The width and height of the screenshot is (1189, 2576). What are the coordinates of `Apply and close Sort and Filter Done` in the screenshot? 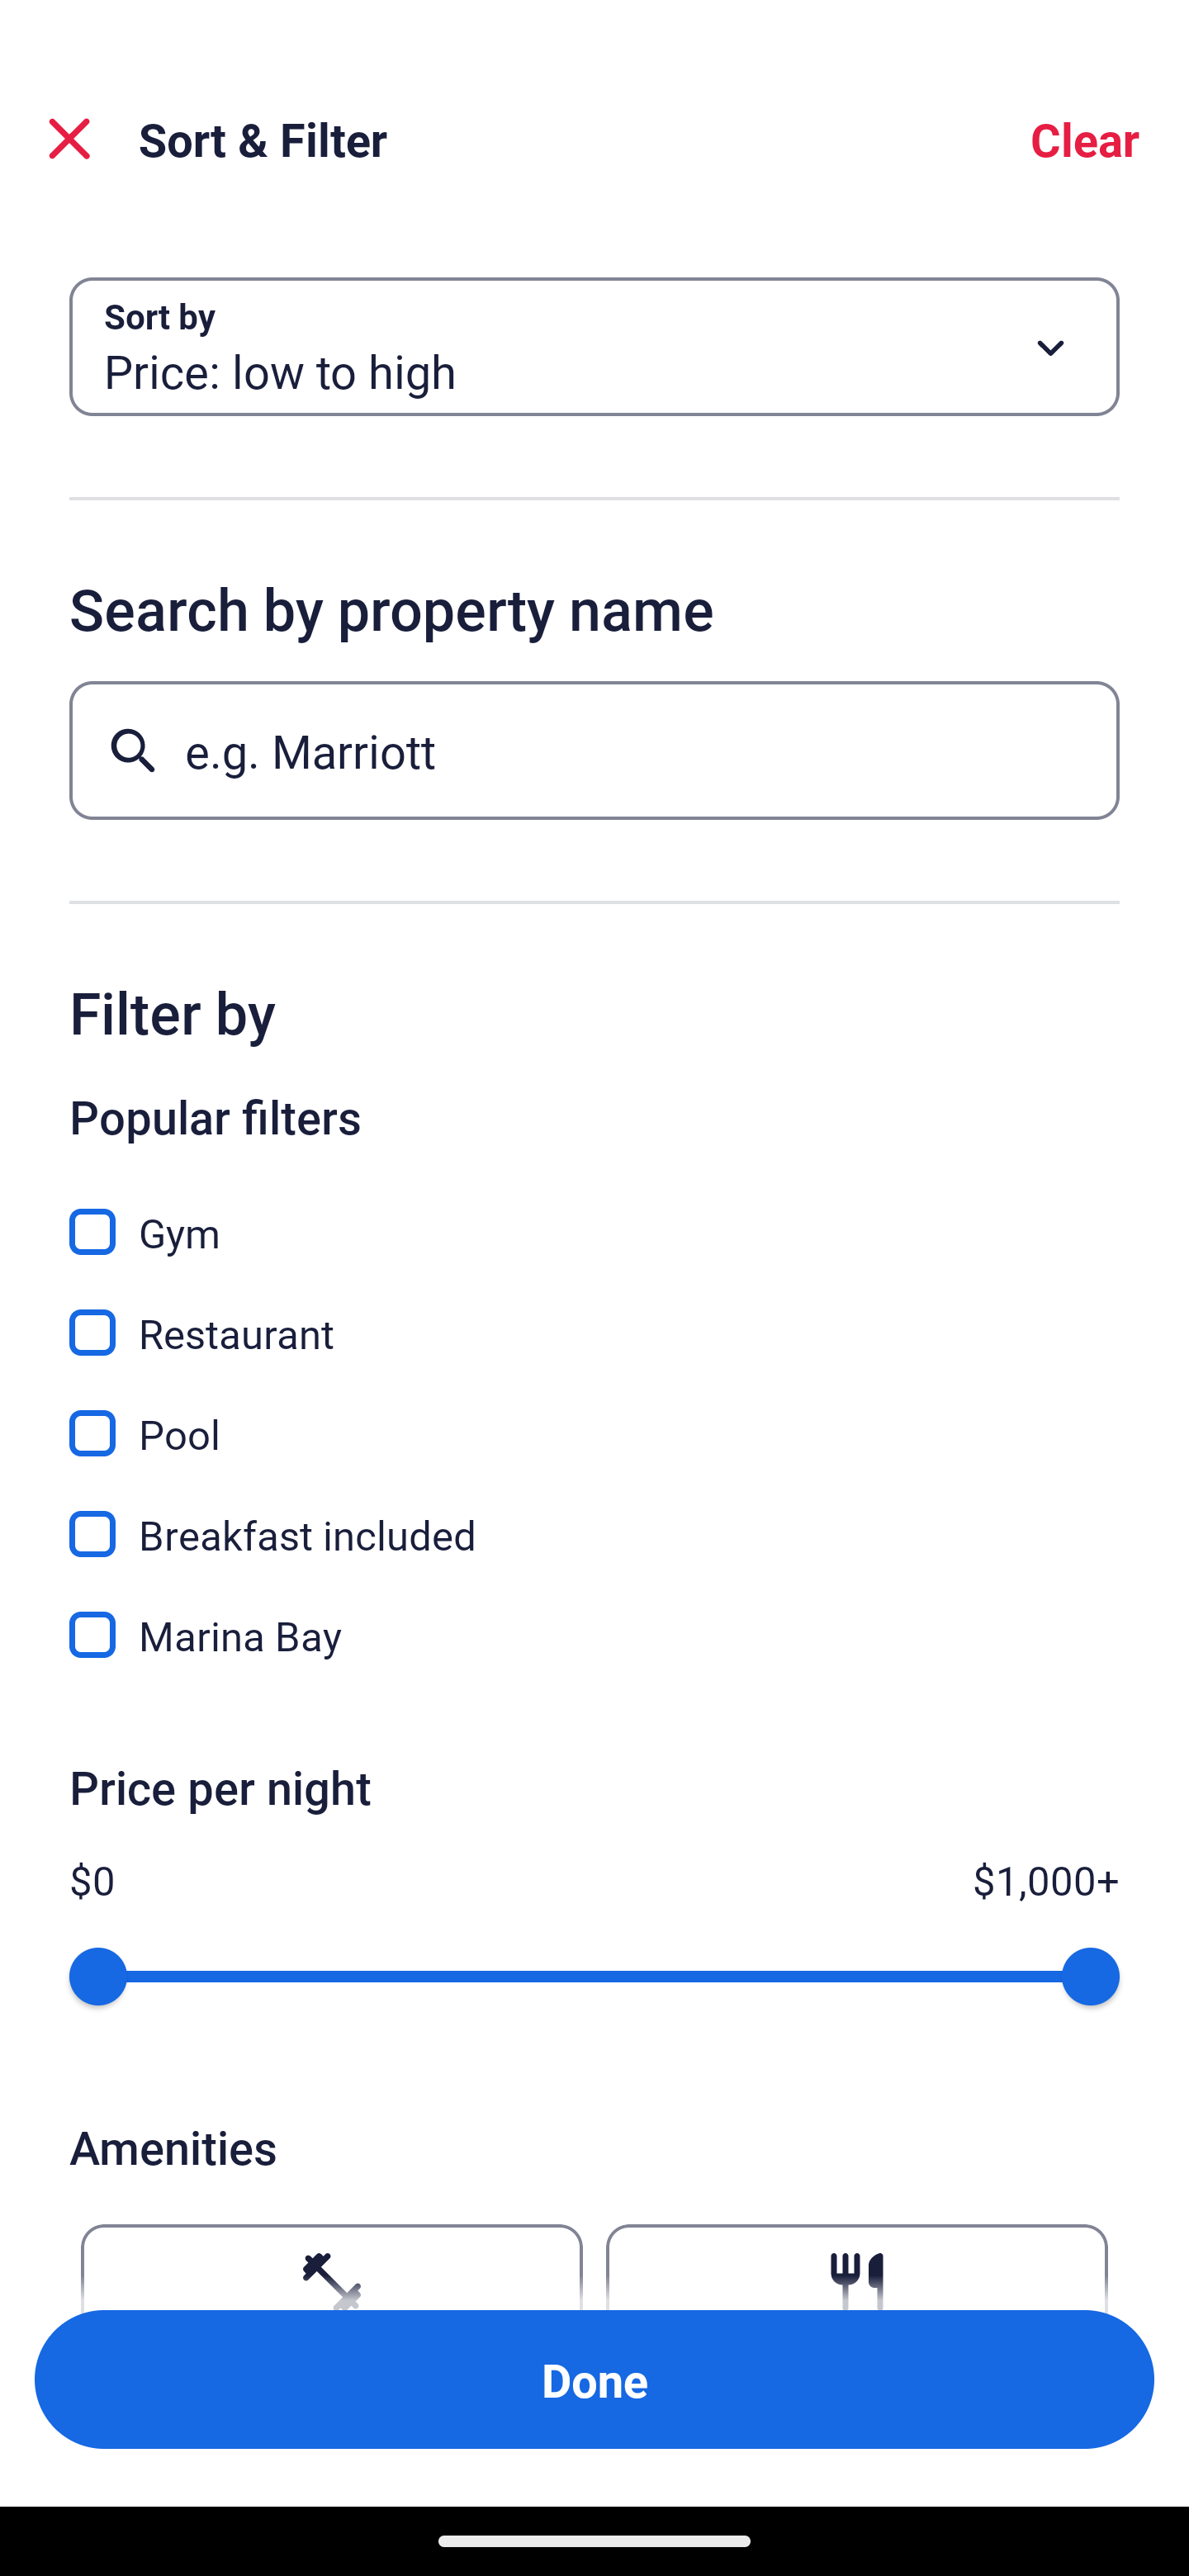 It's located at (594, 2379).